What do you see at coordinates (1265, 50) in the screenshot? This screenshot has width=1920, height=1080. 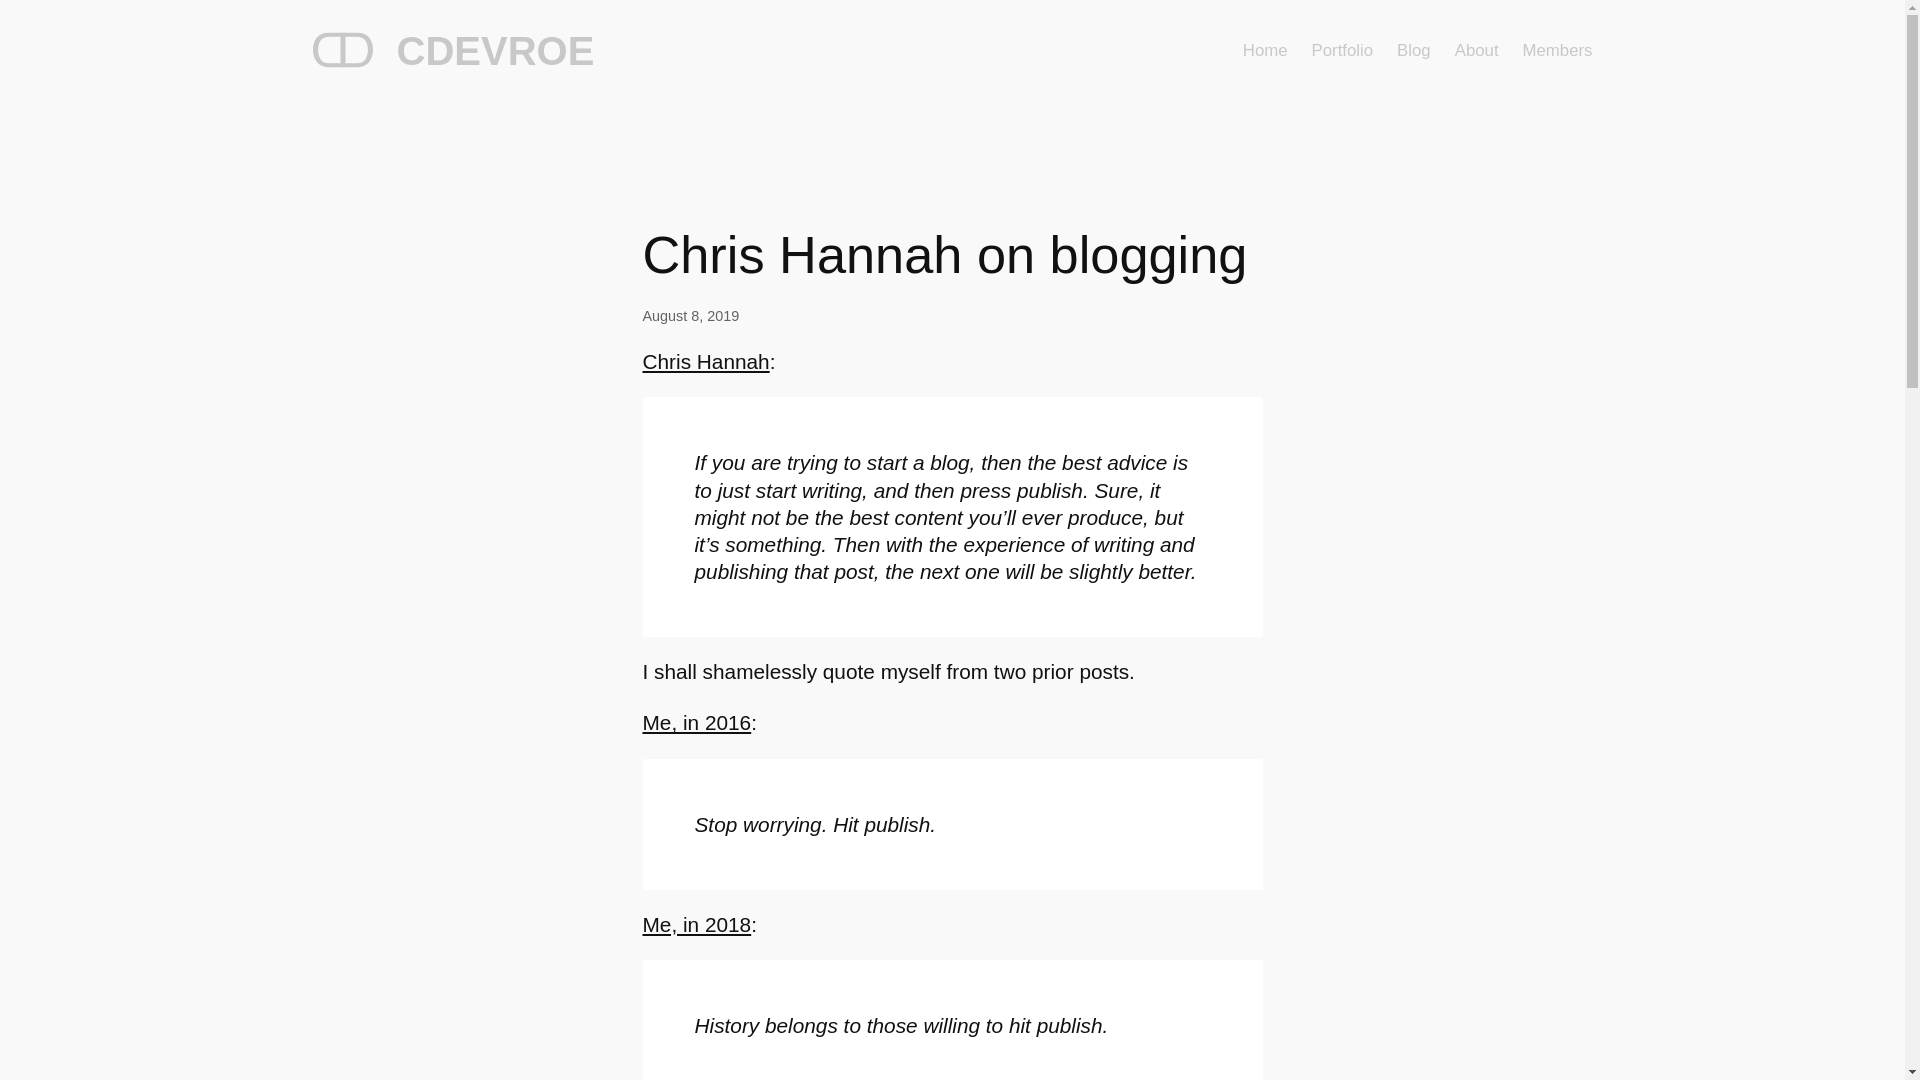 I see `Home` at bounding box center [1265, 50].